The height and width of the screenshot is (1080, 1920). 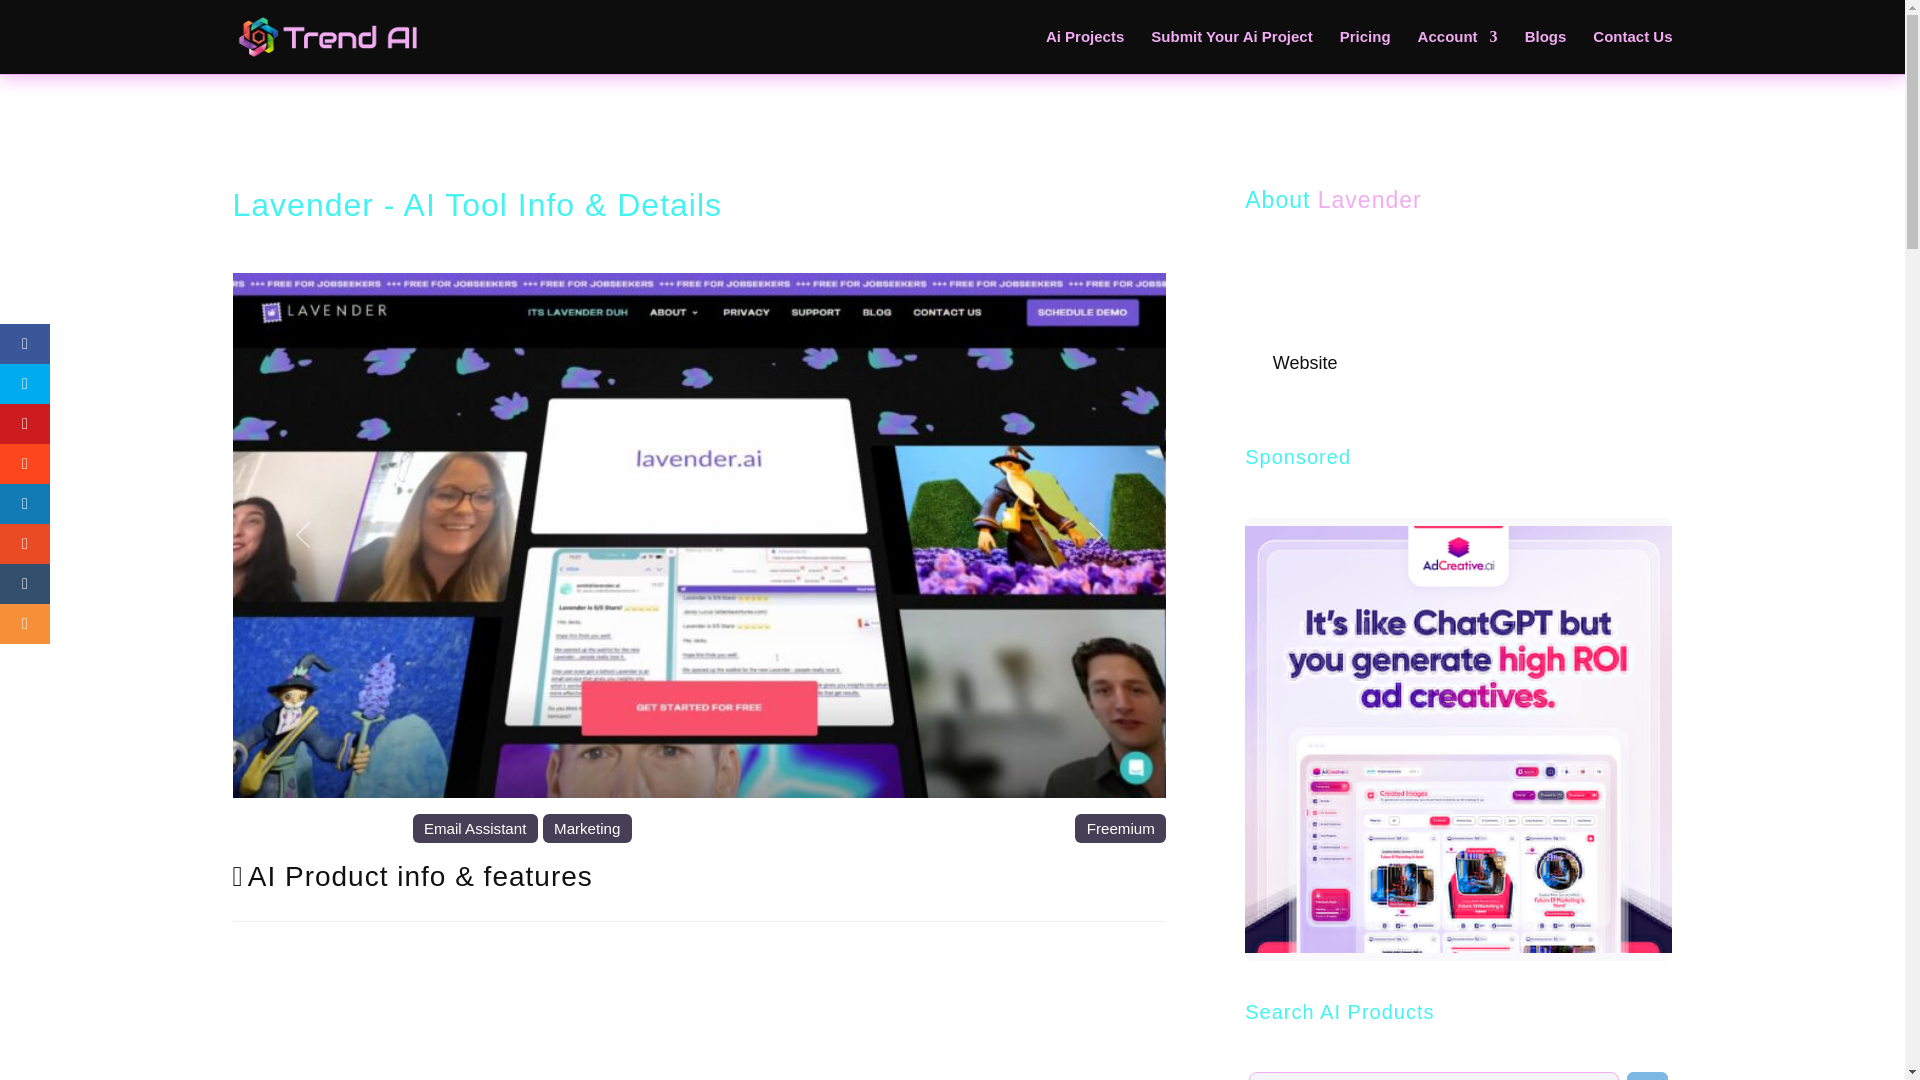 What do you see at coordinates (1632, 52) in the screenshot?
I see `Contact Us` at bounding box center [1632, 52].